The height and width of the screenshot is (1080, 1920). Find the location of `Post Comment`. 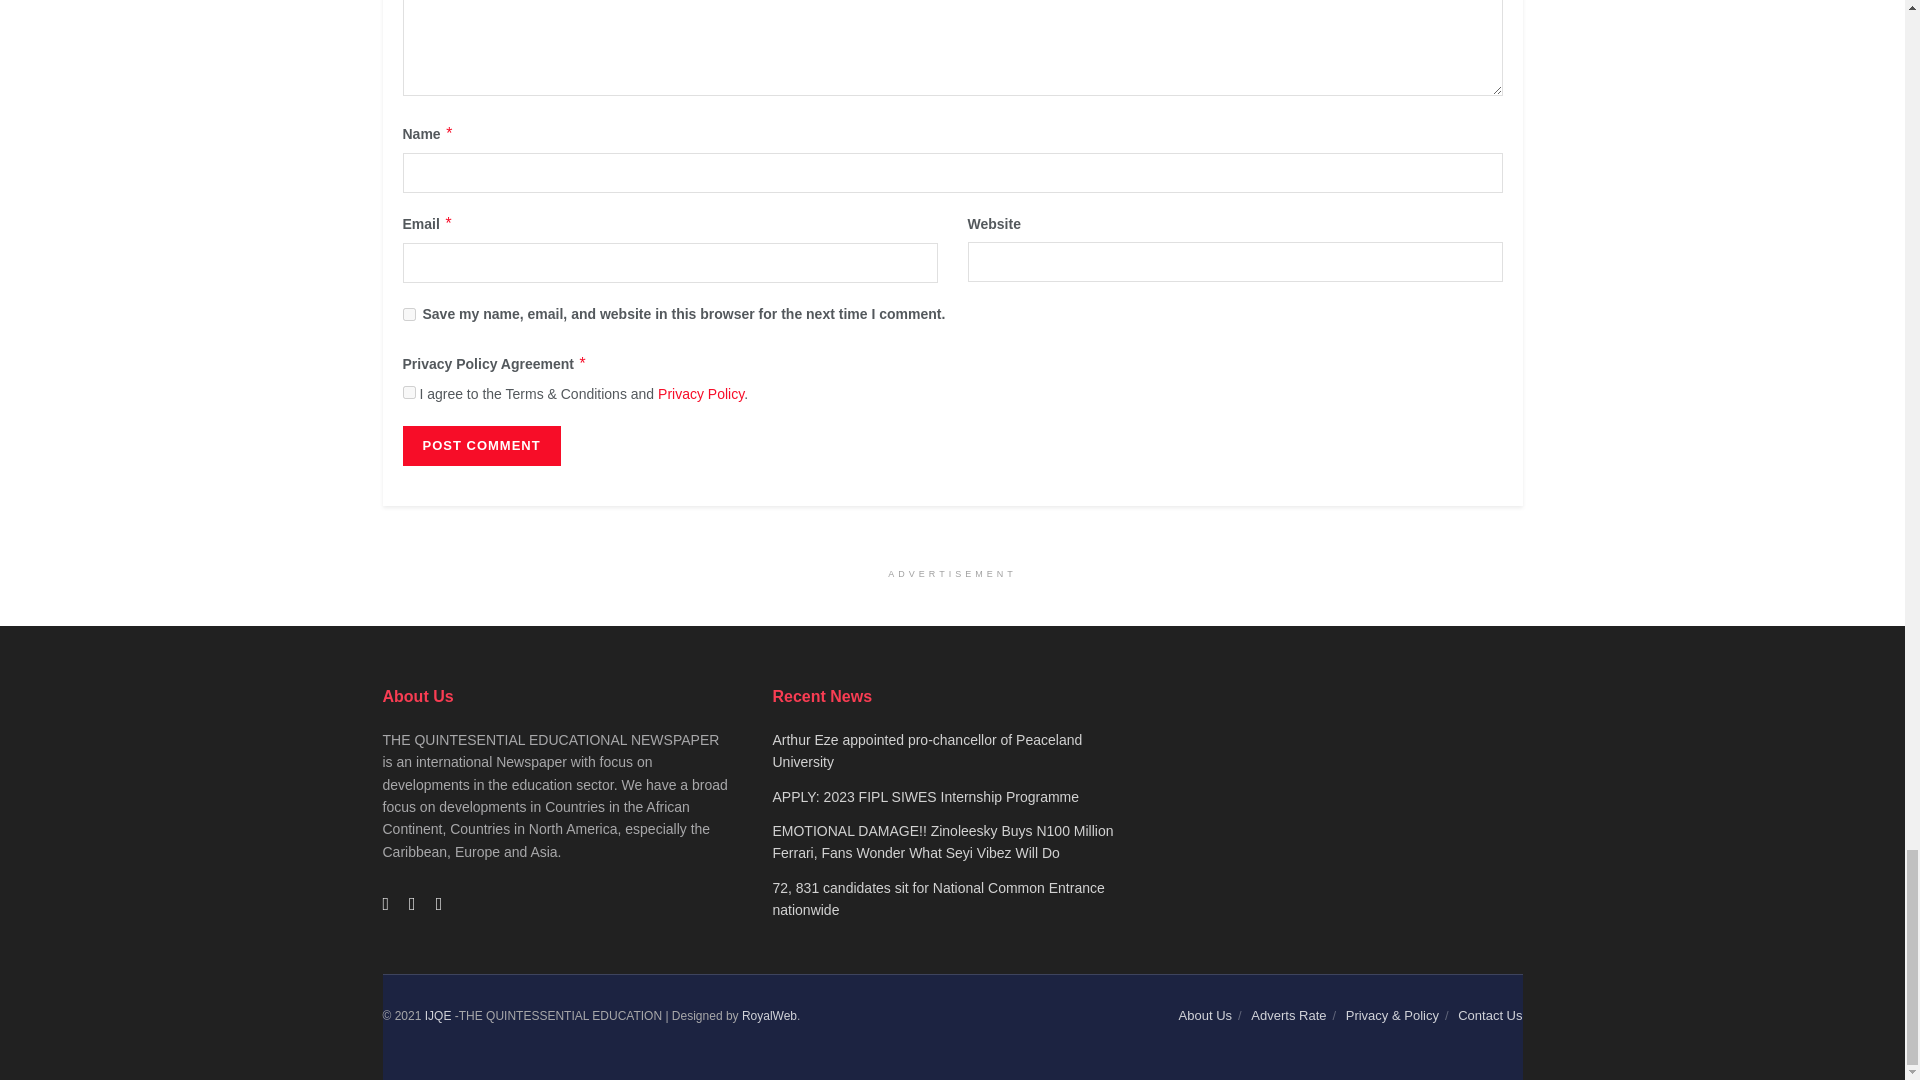

Post Comment is located at coordinates (480, 445).